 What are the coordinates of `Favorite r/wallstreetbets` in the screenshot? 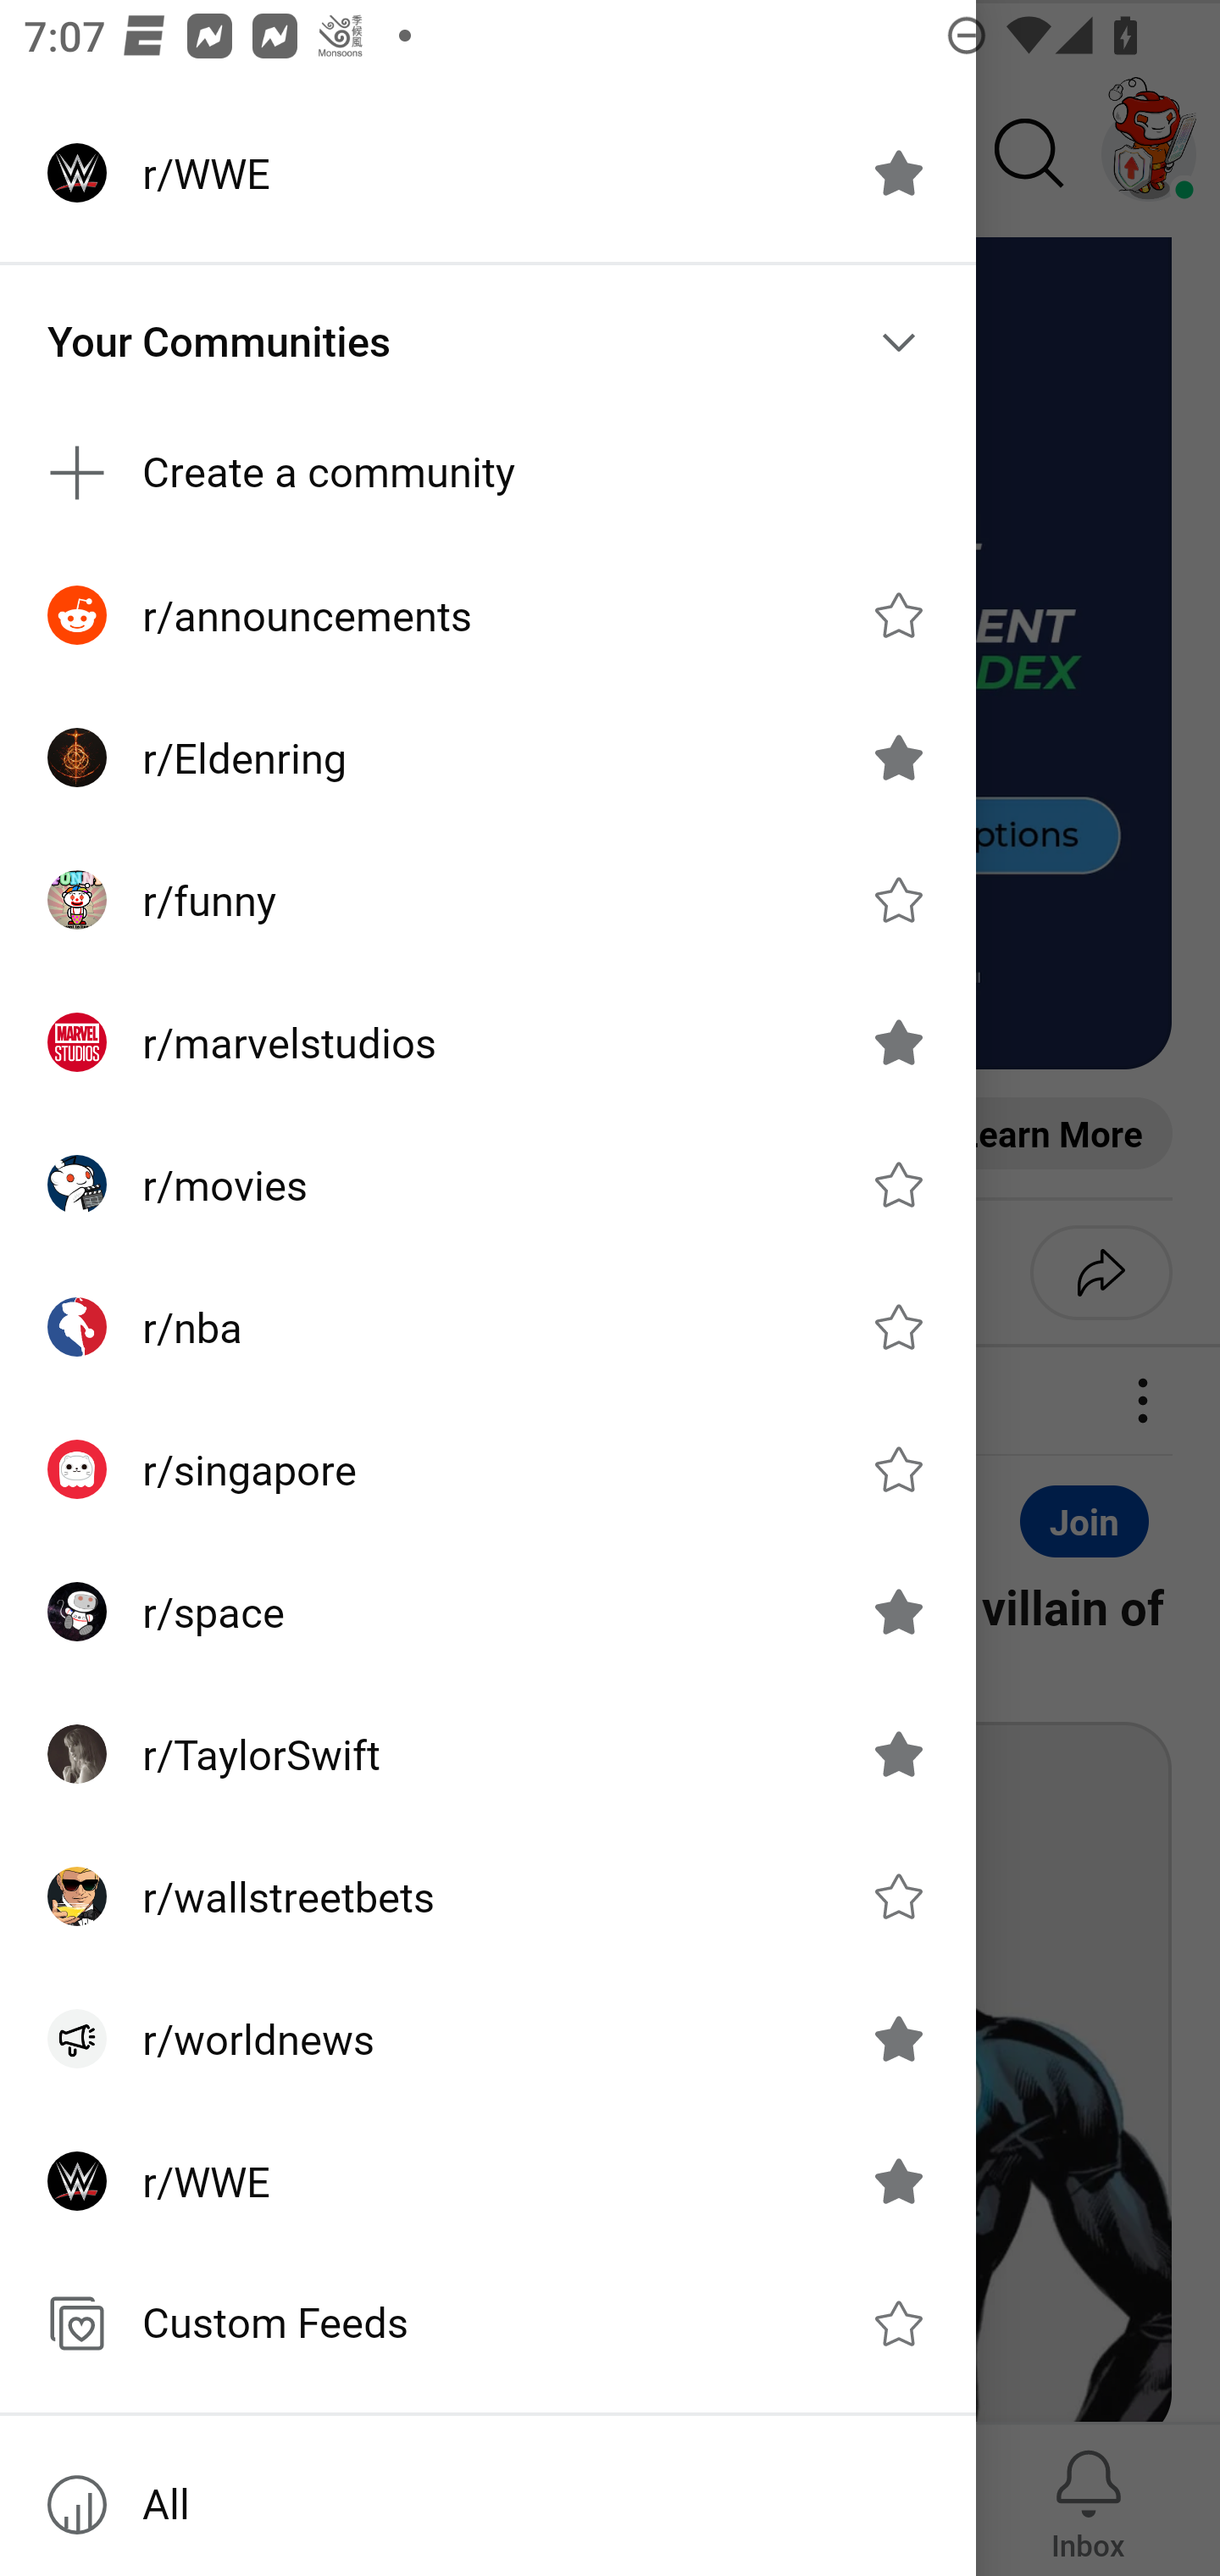 It's located at (898, 1896).